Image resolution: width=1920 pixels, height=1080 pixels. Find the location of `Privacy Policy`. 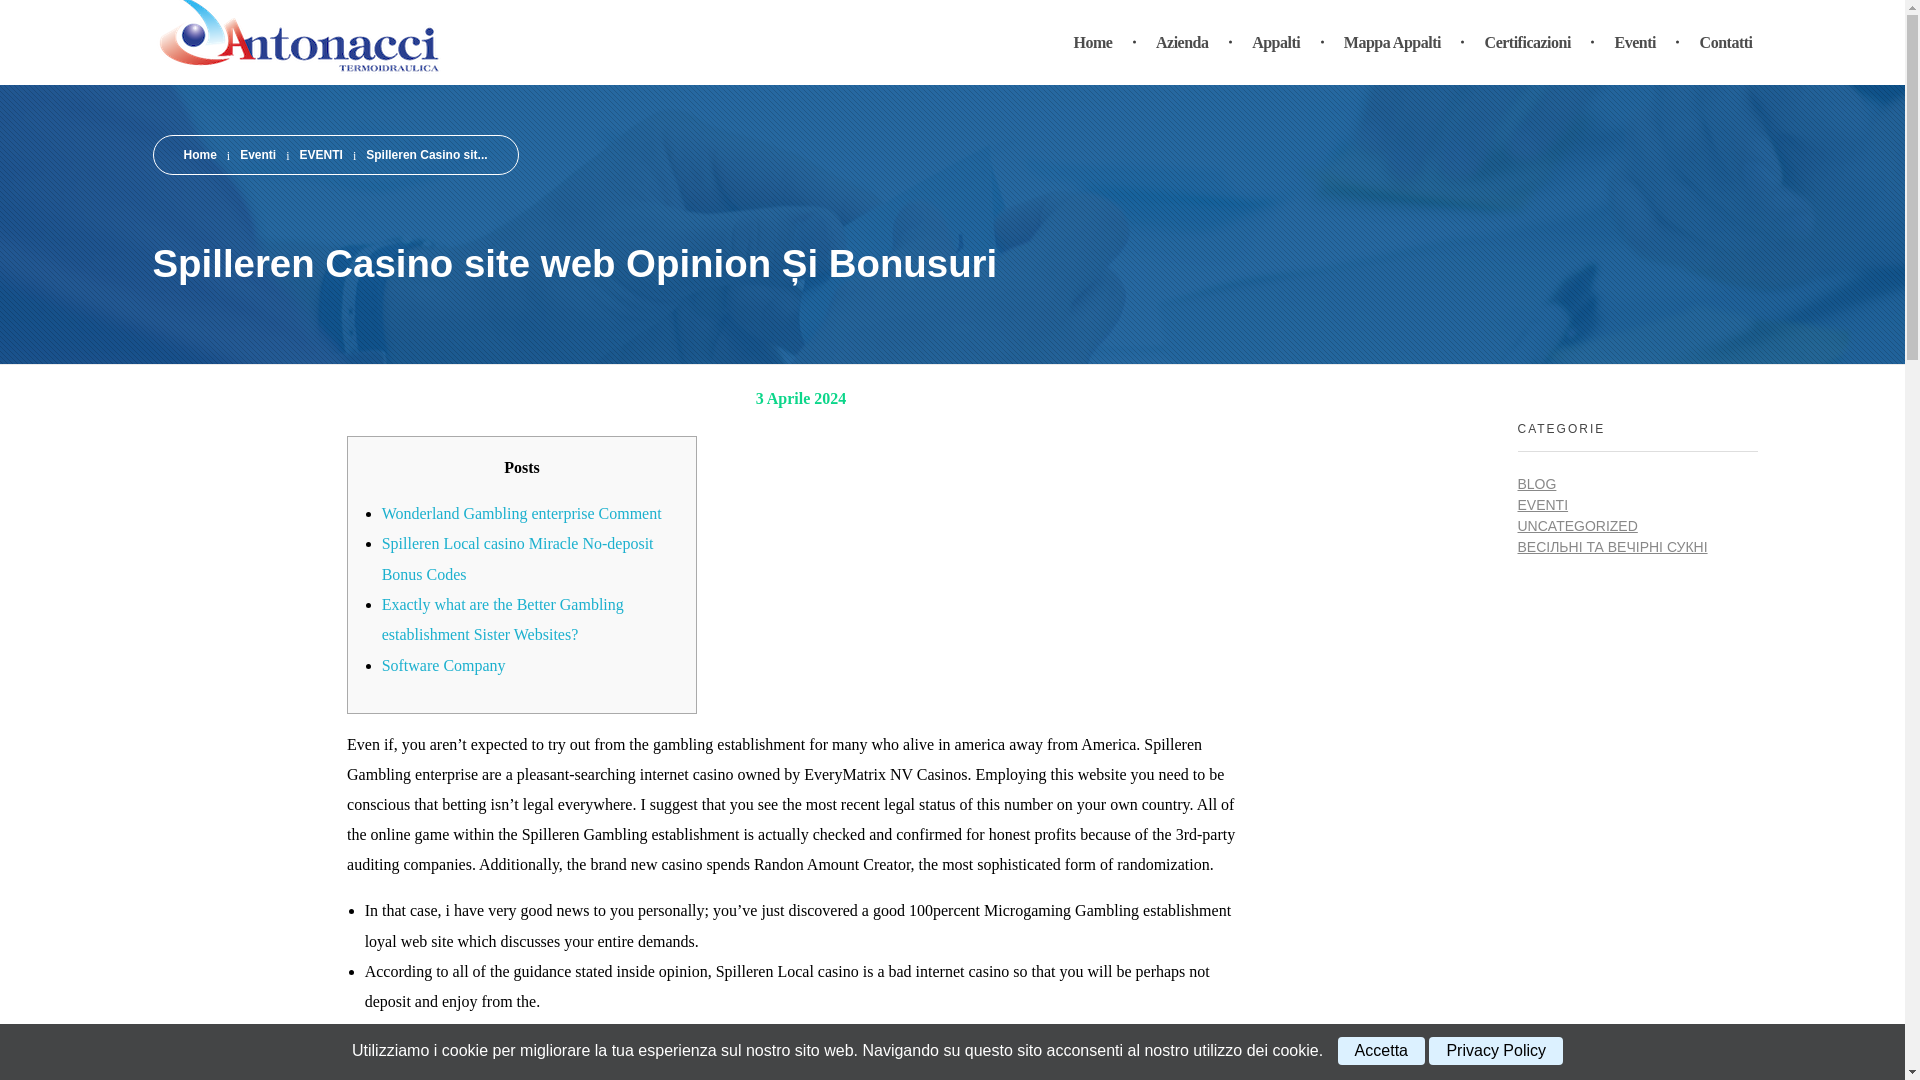

Privacy Policy is located at coordinates (1495, 1050).